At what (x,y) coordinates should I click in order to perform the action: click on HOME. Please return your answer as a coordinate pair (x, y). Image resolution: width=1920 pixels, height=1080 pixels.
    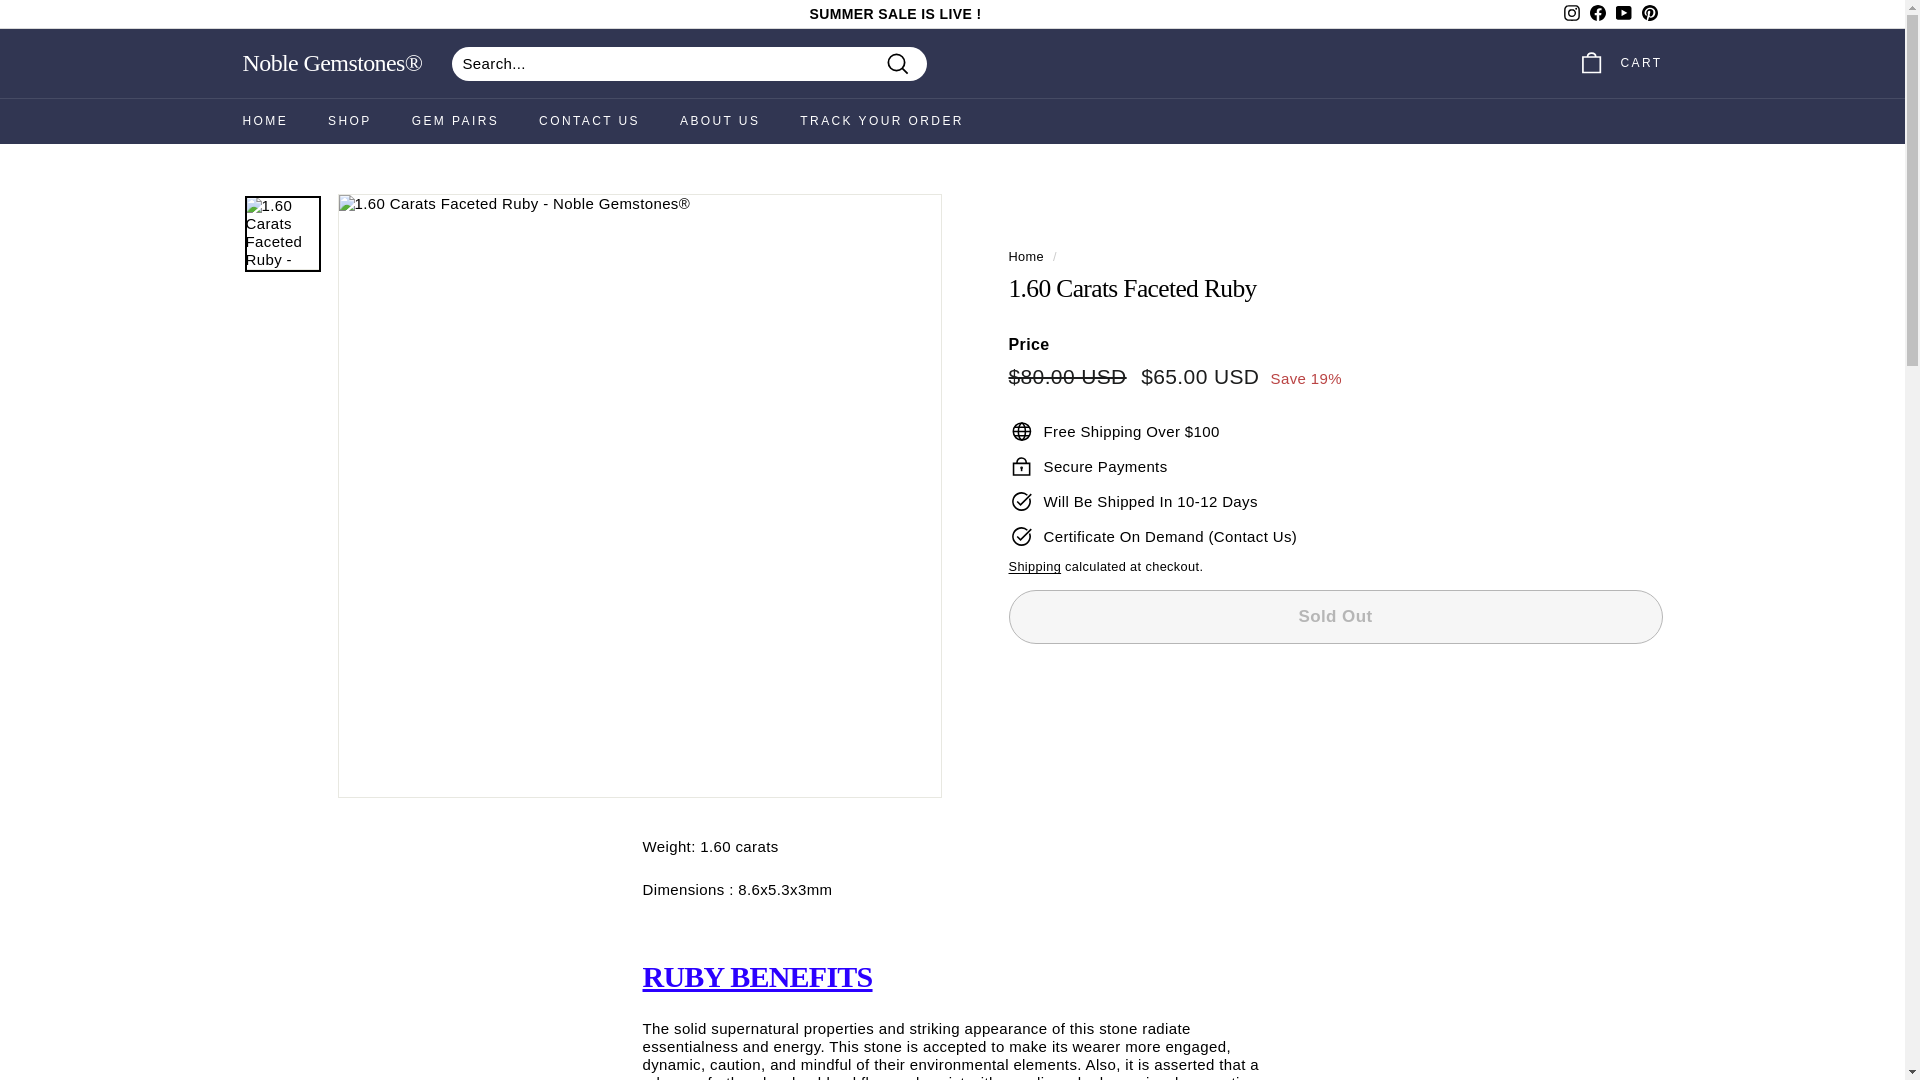
    Looking at the image, I should click on (264, 120).